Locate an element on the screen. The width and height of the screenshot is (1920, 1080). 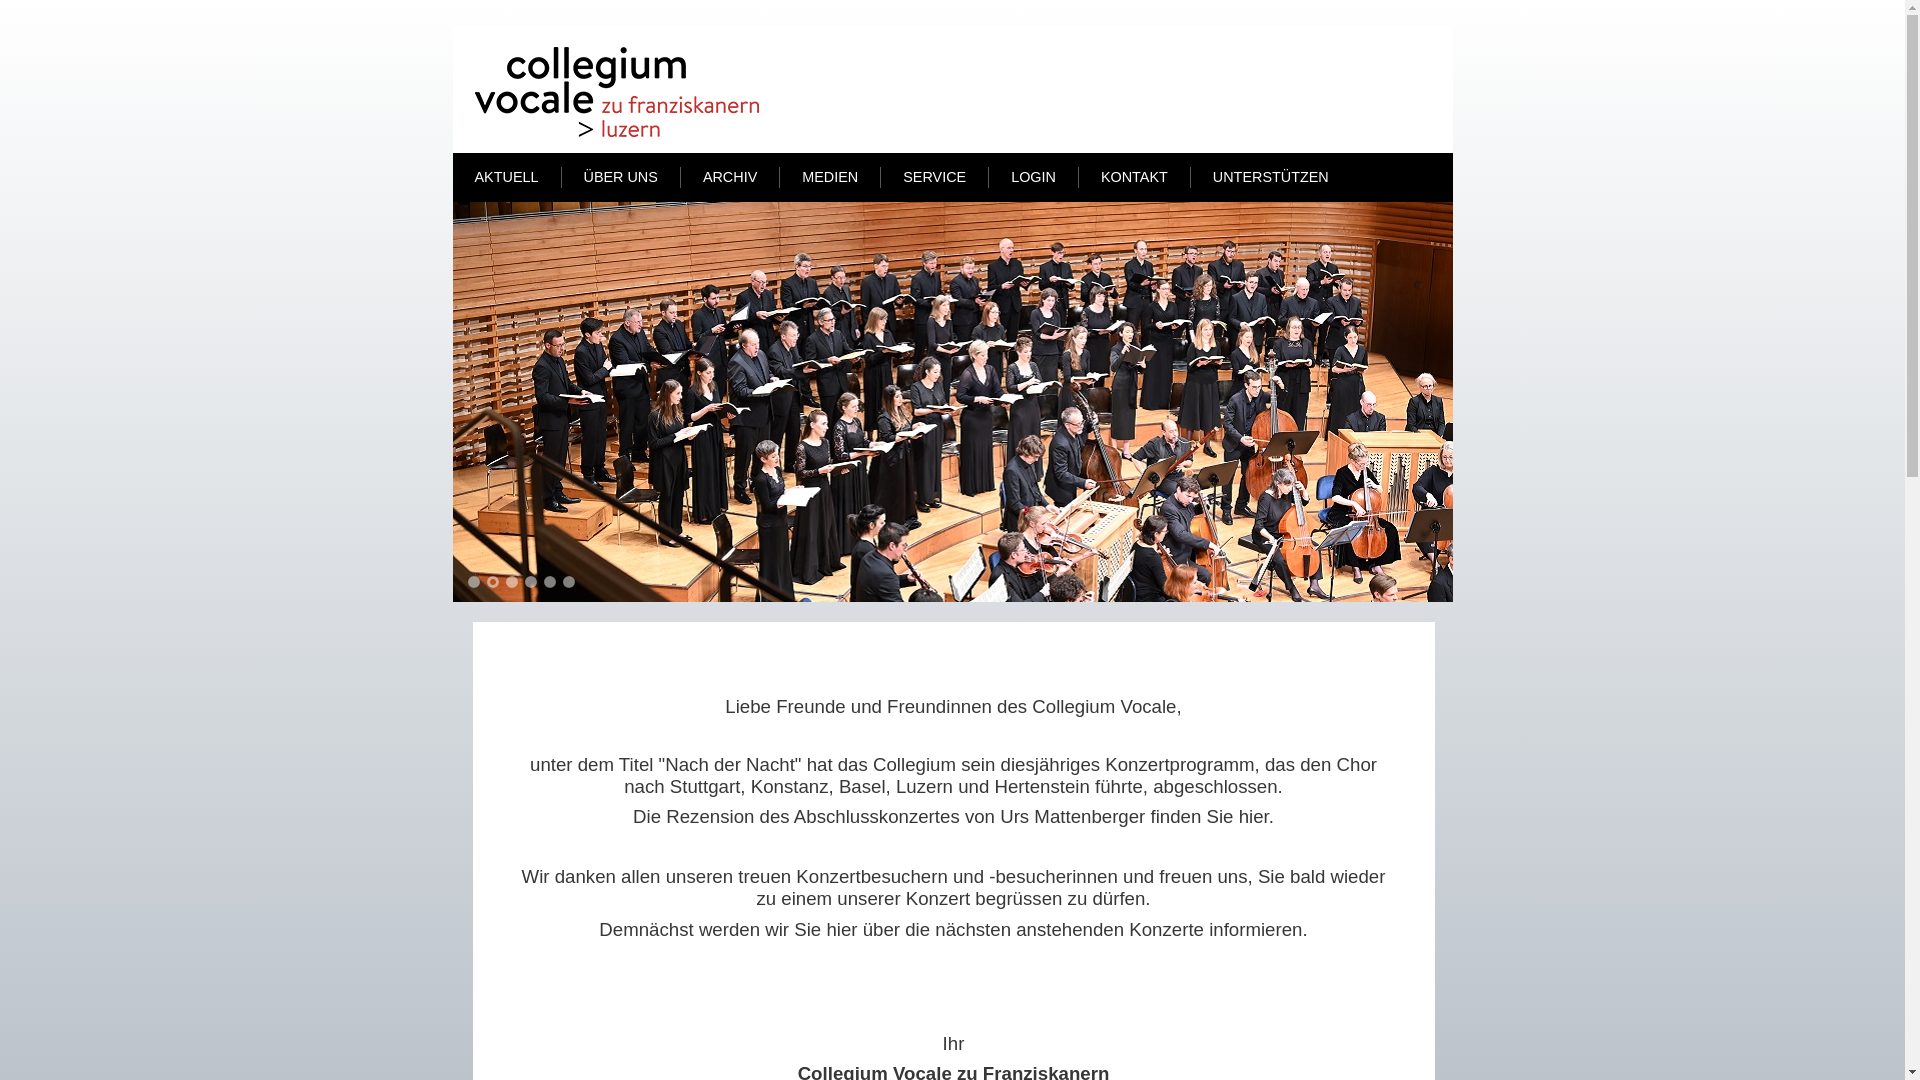
1 is located at coordinates (474, 582).